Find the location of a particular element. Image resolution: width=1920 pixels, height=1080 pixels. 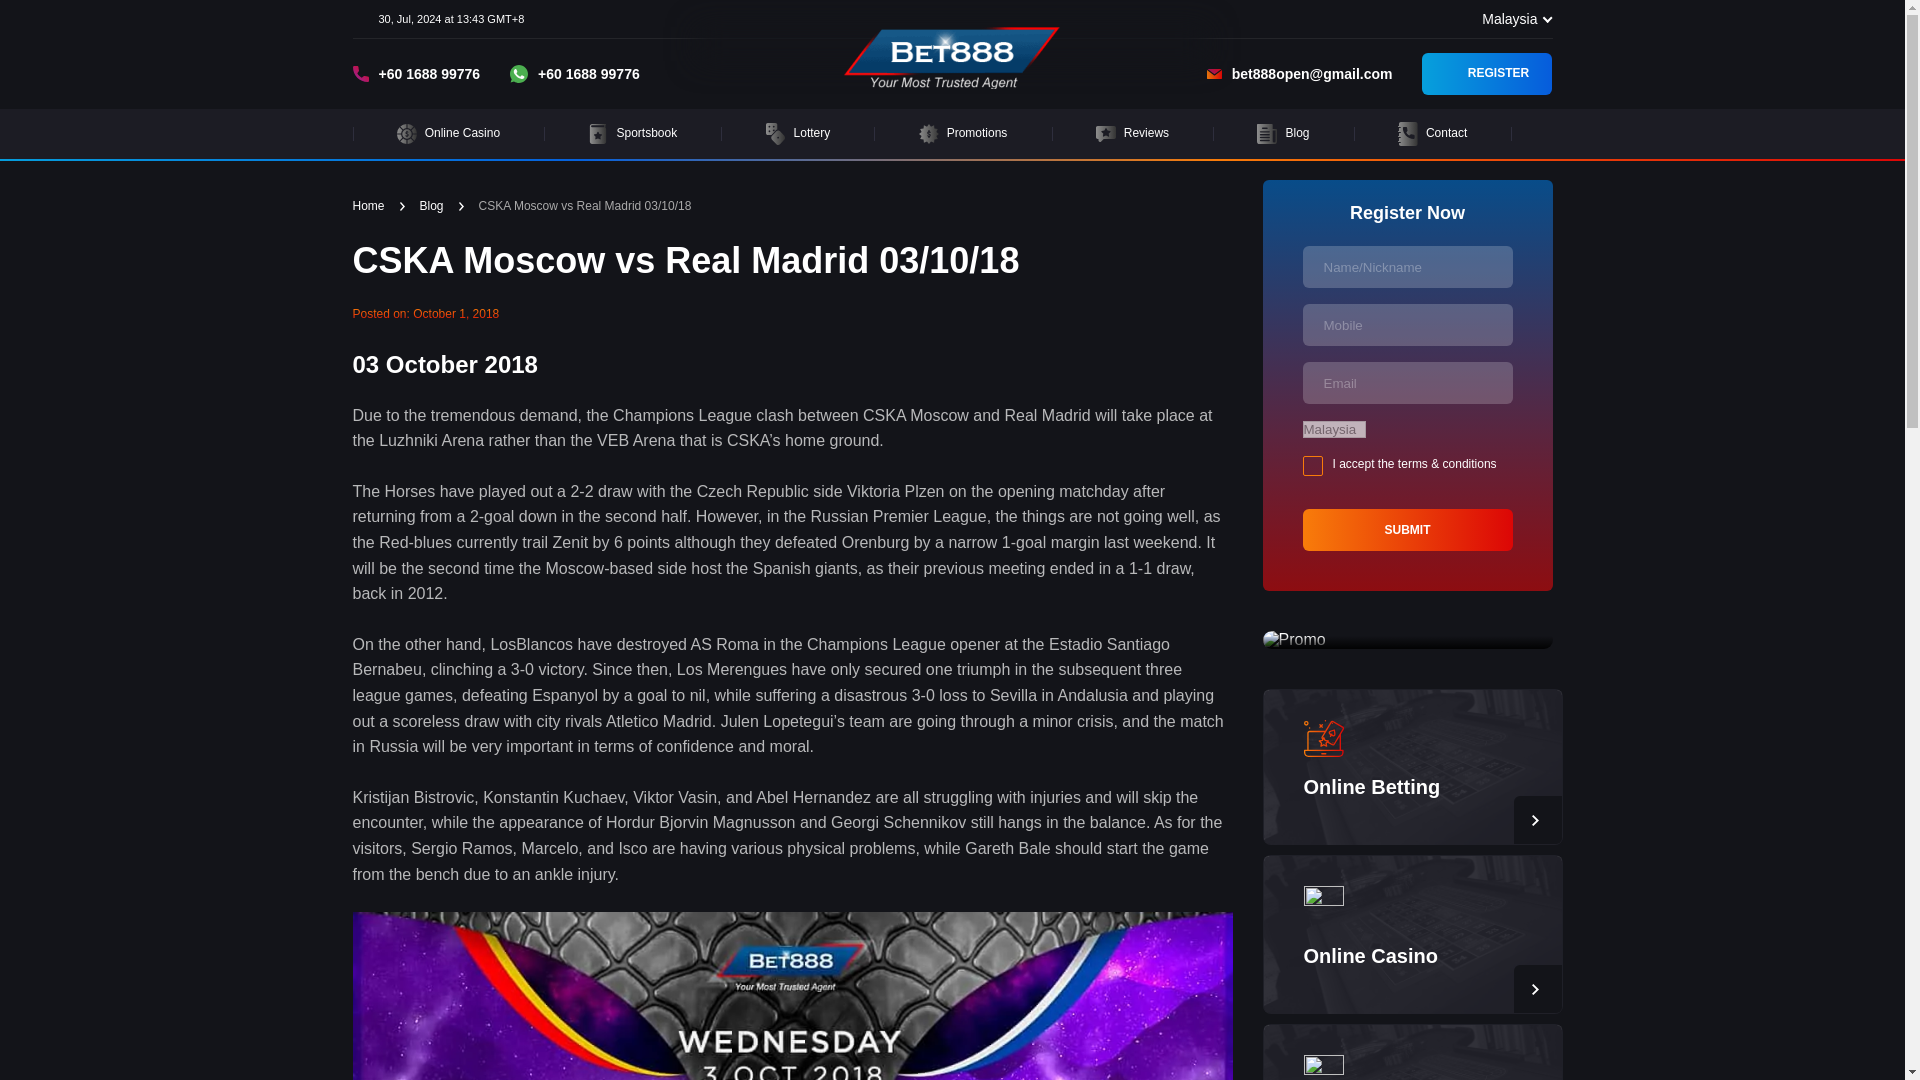

Promotions is located at coordinates (962, 134).